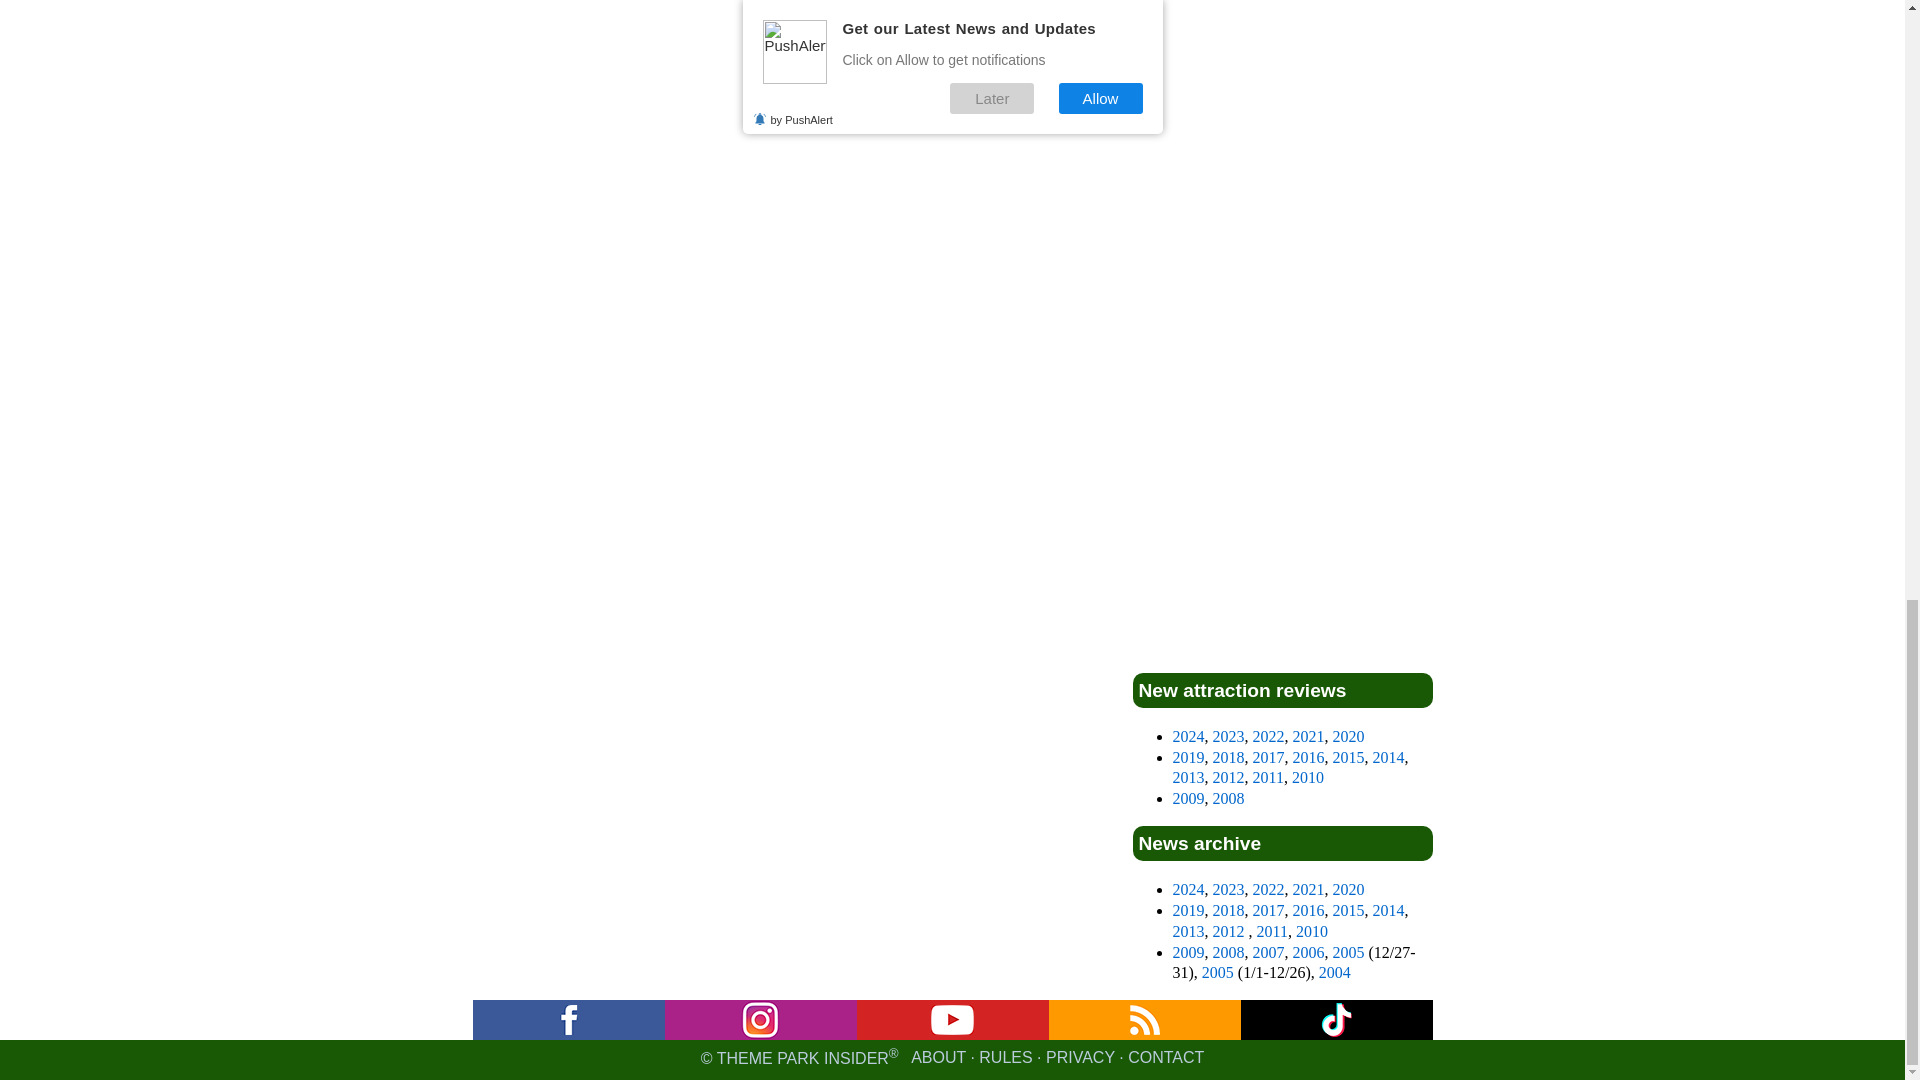 This screenshot has height=1080, width=1920. What do you see at coordinates (1268, 736) in the screenshot?
I see `2022` at bounding box center [1268, 736].